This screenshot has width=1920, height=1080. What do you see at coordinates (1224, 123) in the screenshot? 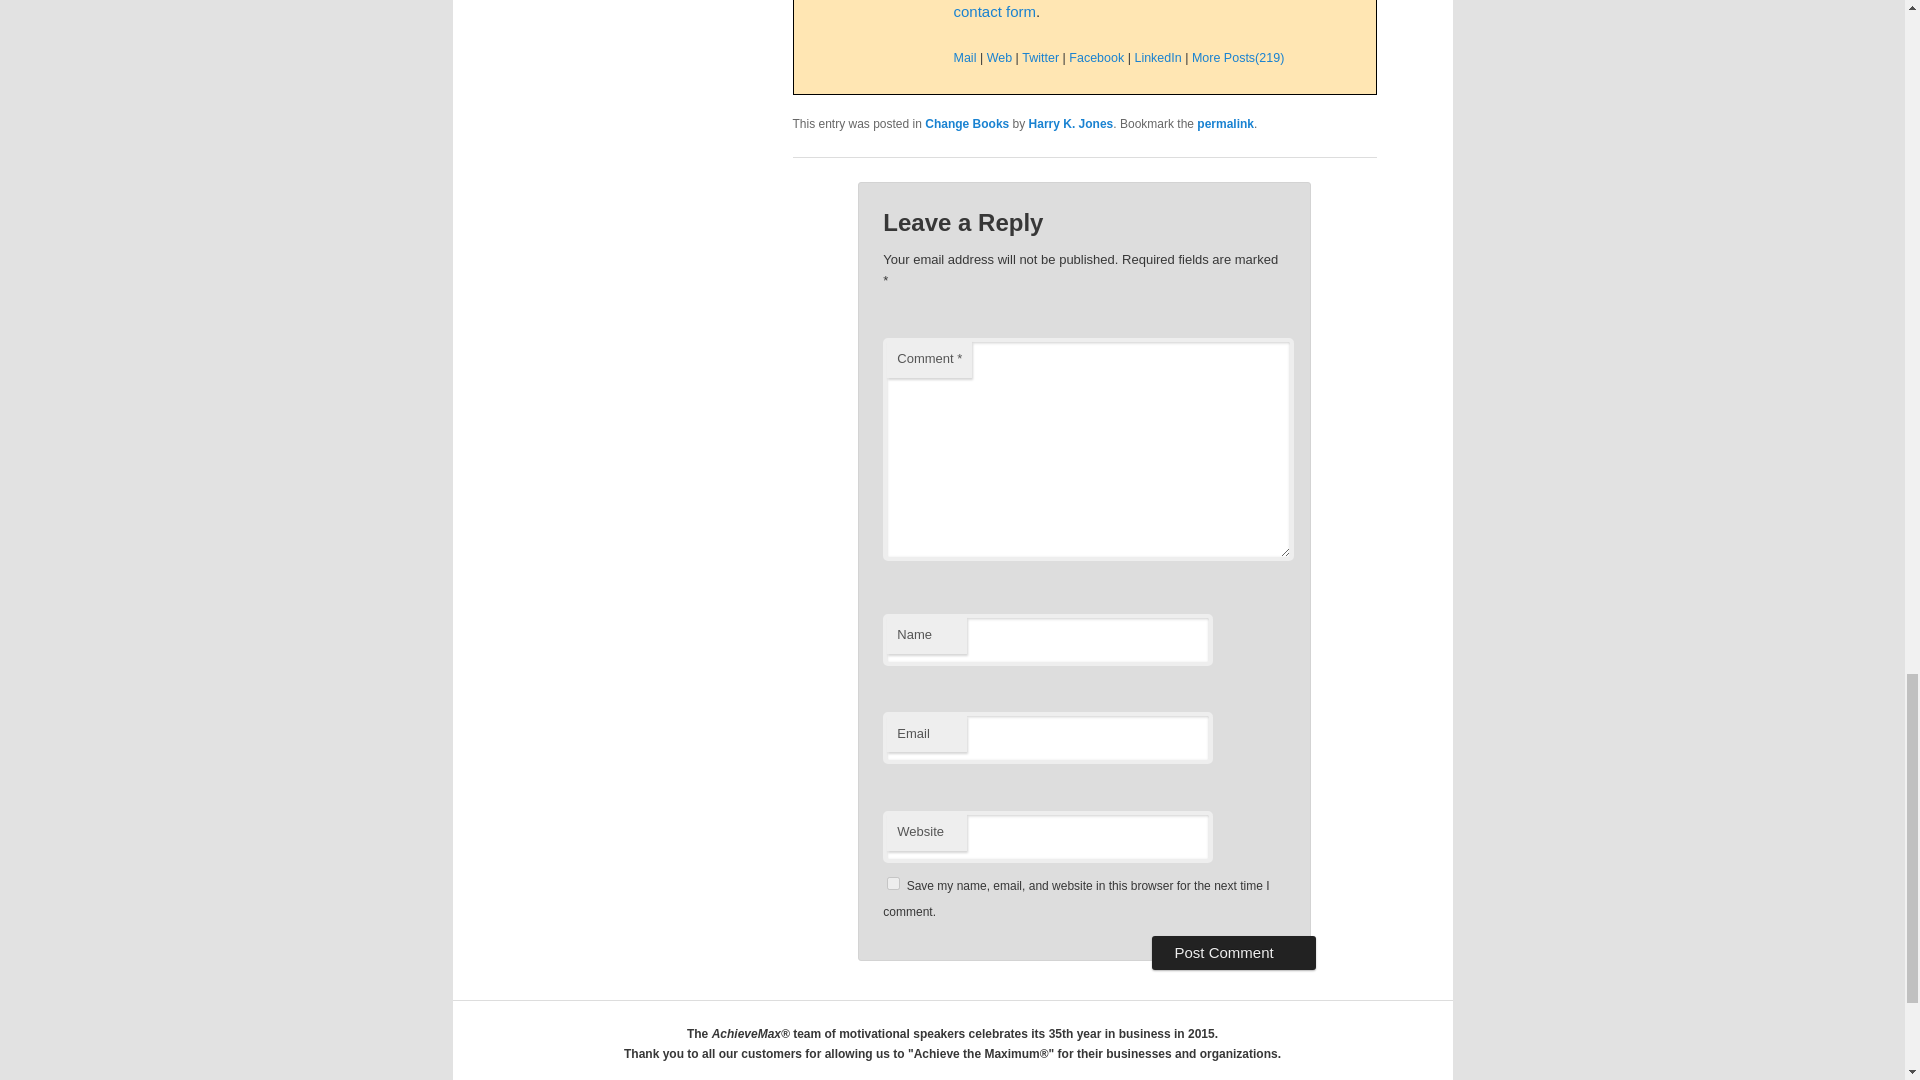
I see `Permalink to Survival Is Not Enough` at bounding box center [1224, 123].